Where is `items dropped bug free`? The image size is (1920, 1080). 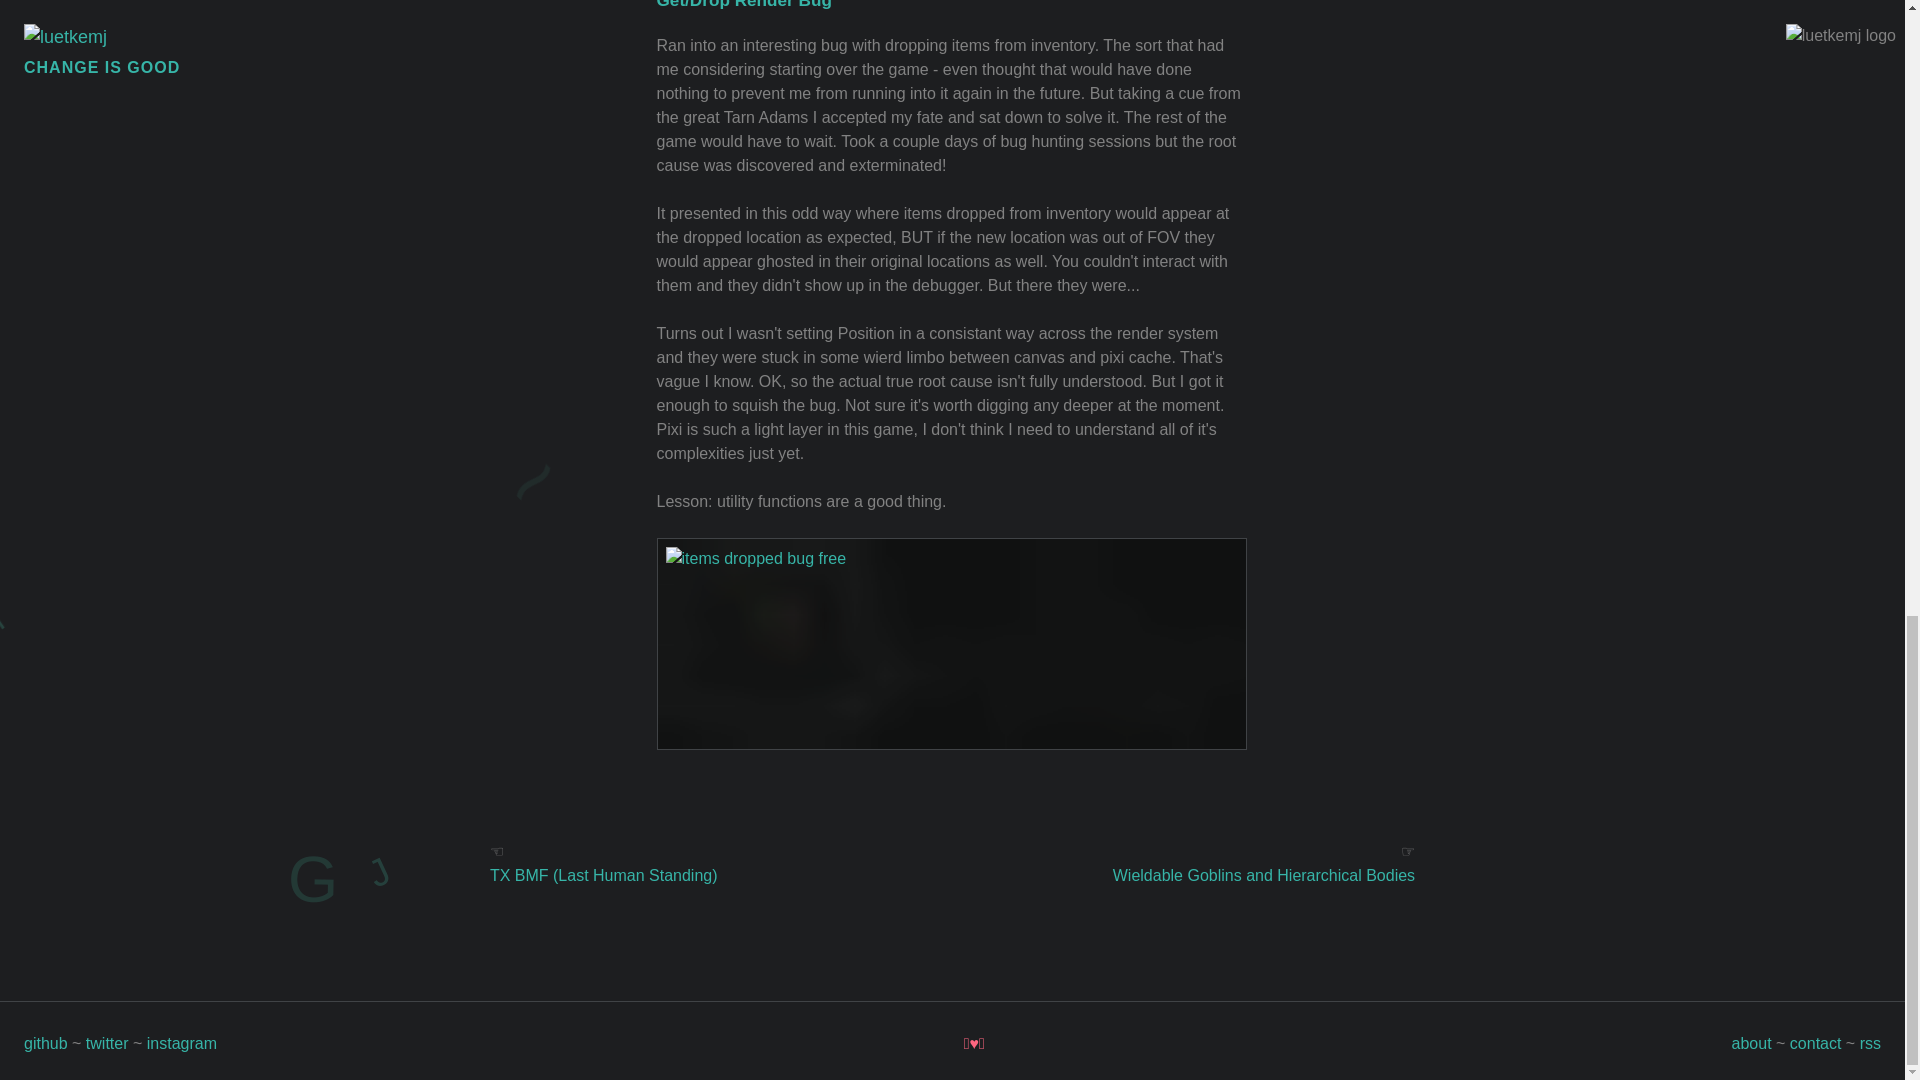 items dropped bug free is located at coordinates (951, 643).